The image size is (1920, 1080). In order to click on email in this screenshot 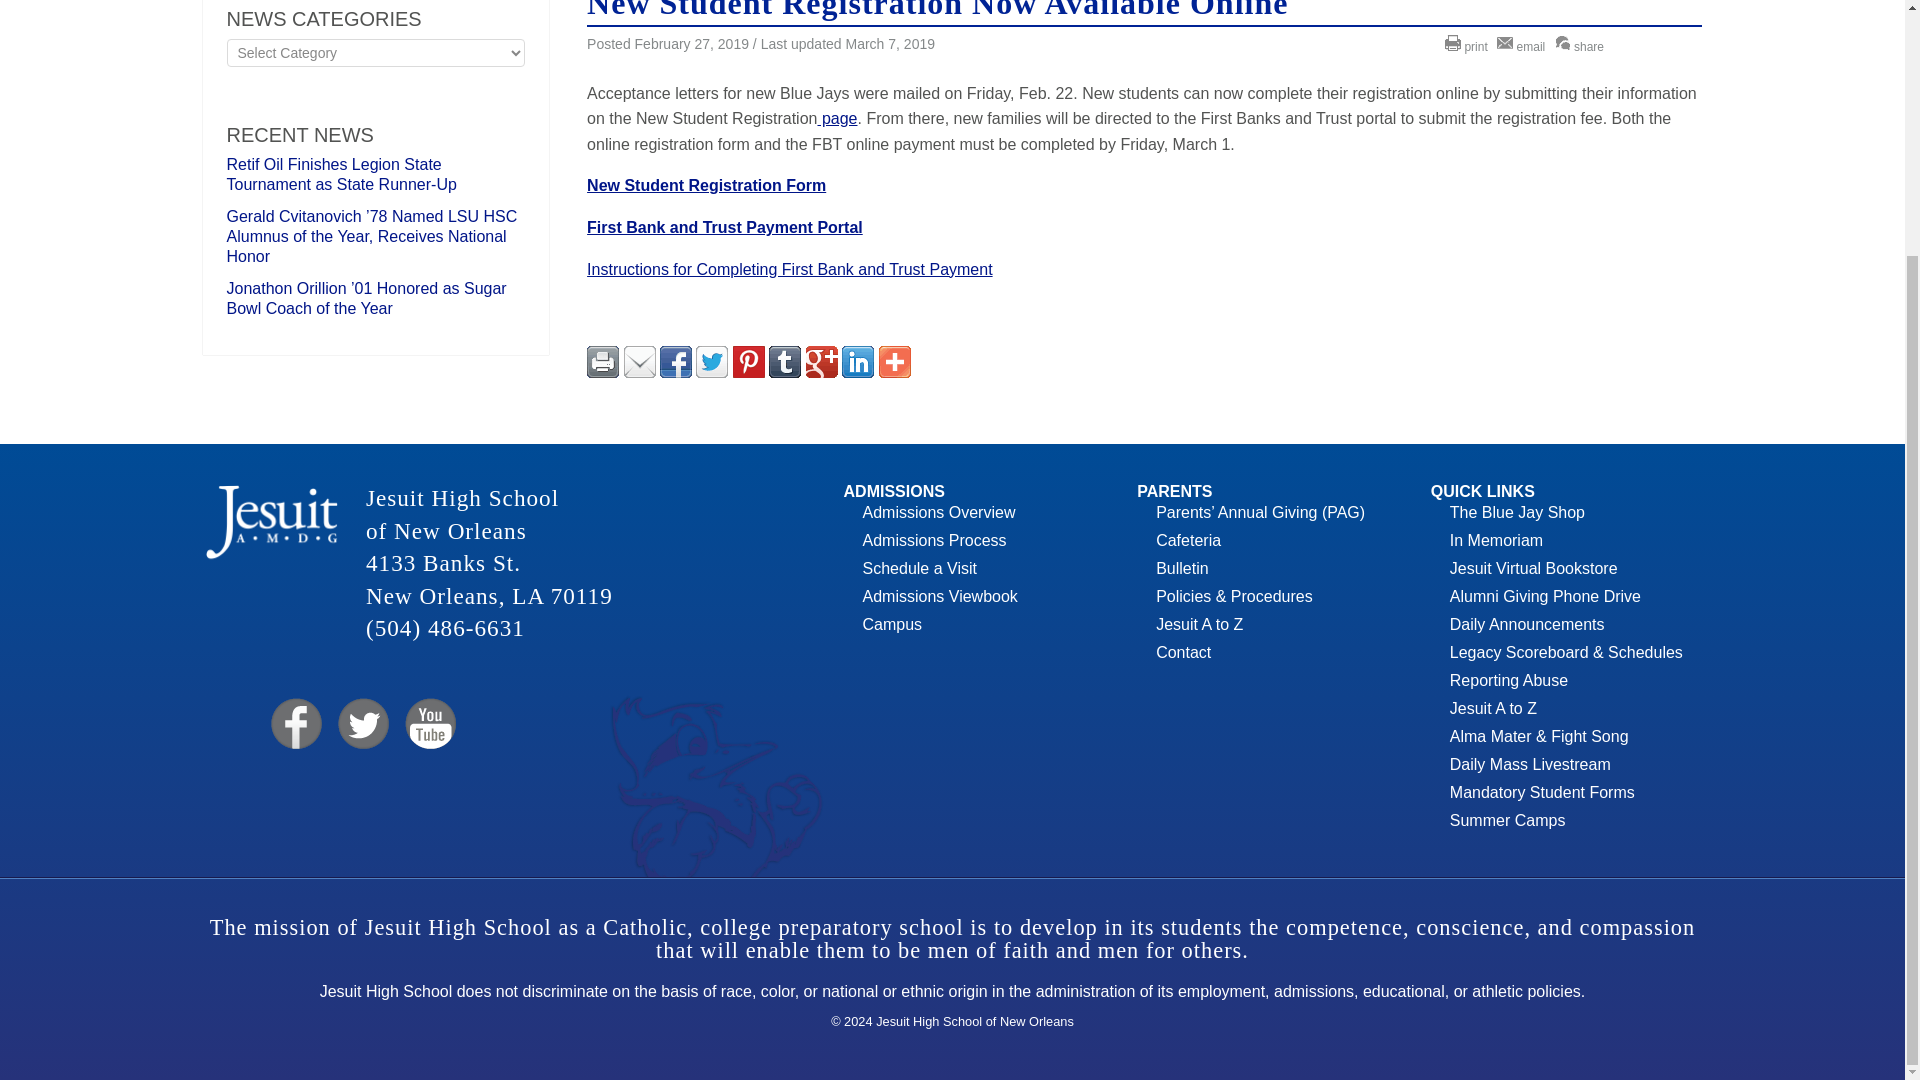, I will do `click(1523, 46)`.